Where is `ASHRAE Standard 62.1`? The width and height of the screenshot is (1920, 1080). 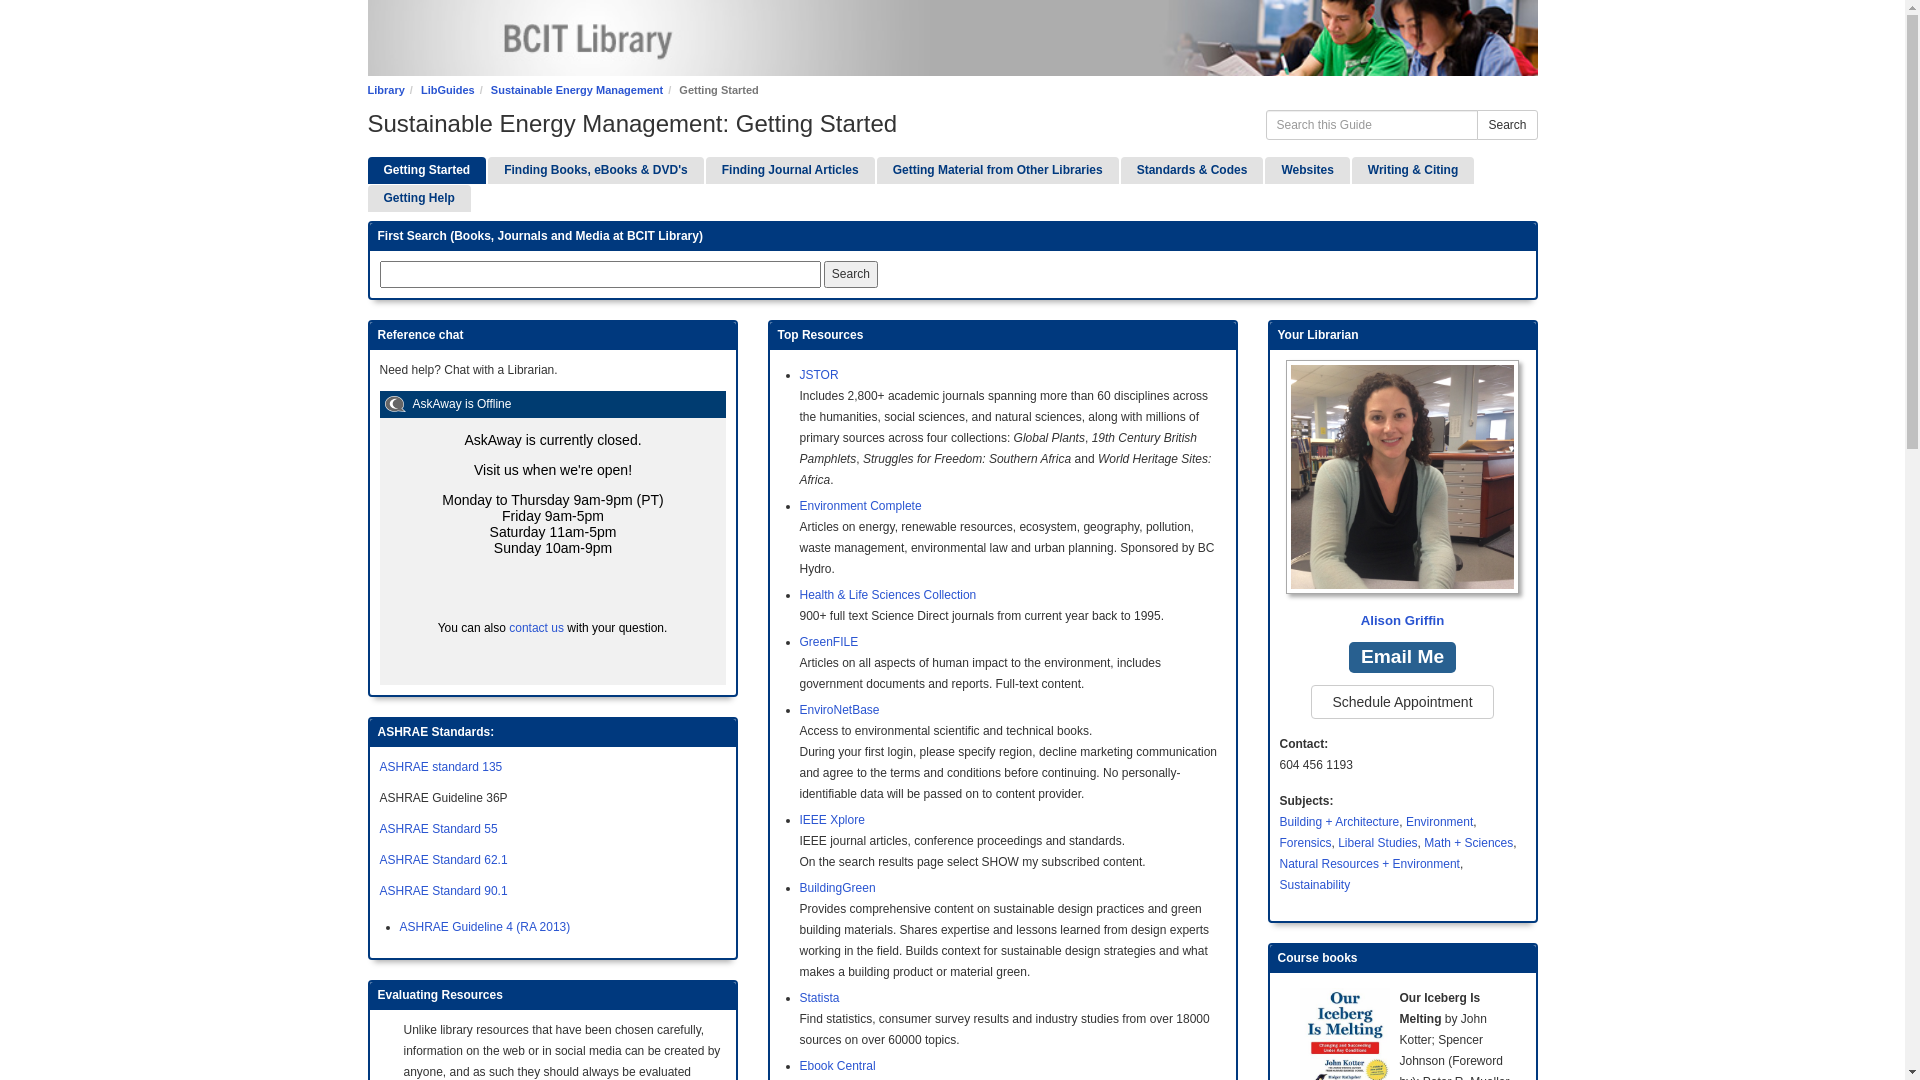 ASHRAE Standard 62.1 is located at coordinates (444, 860).